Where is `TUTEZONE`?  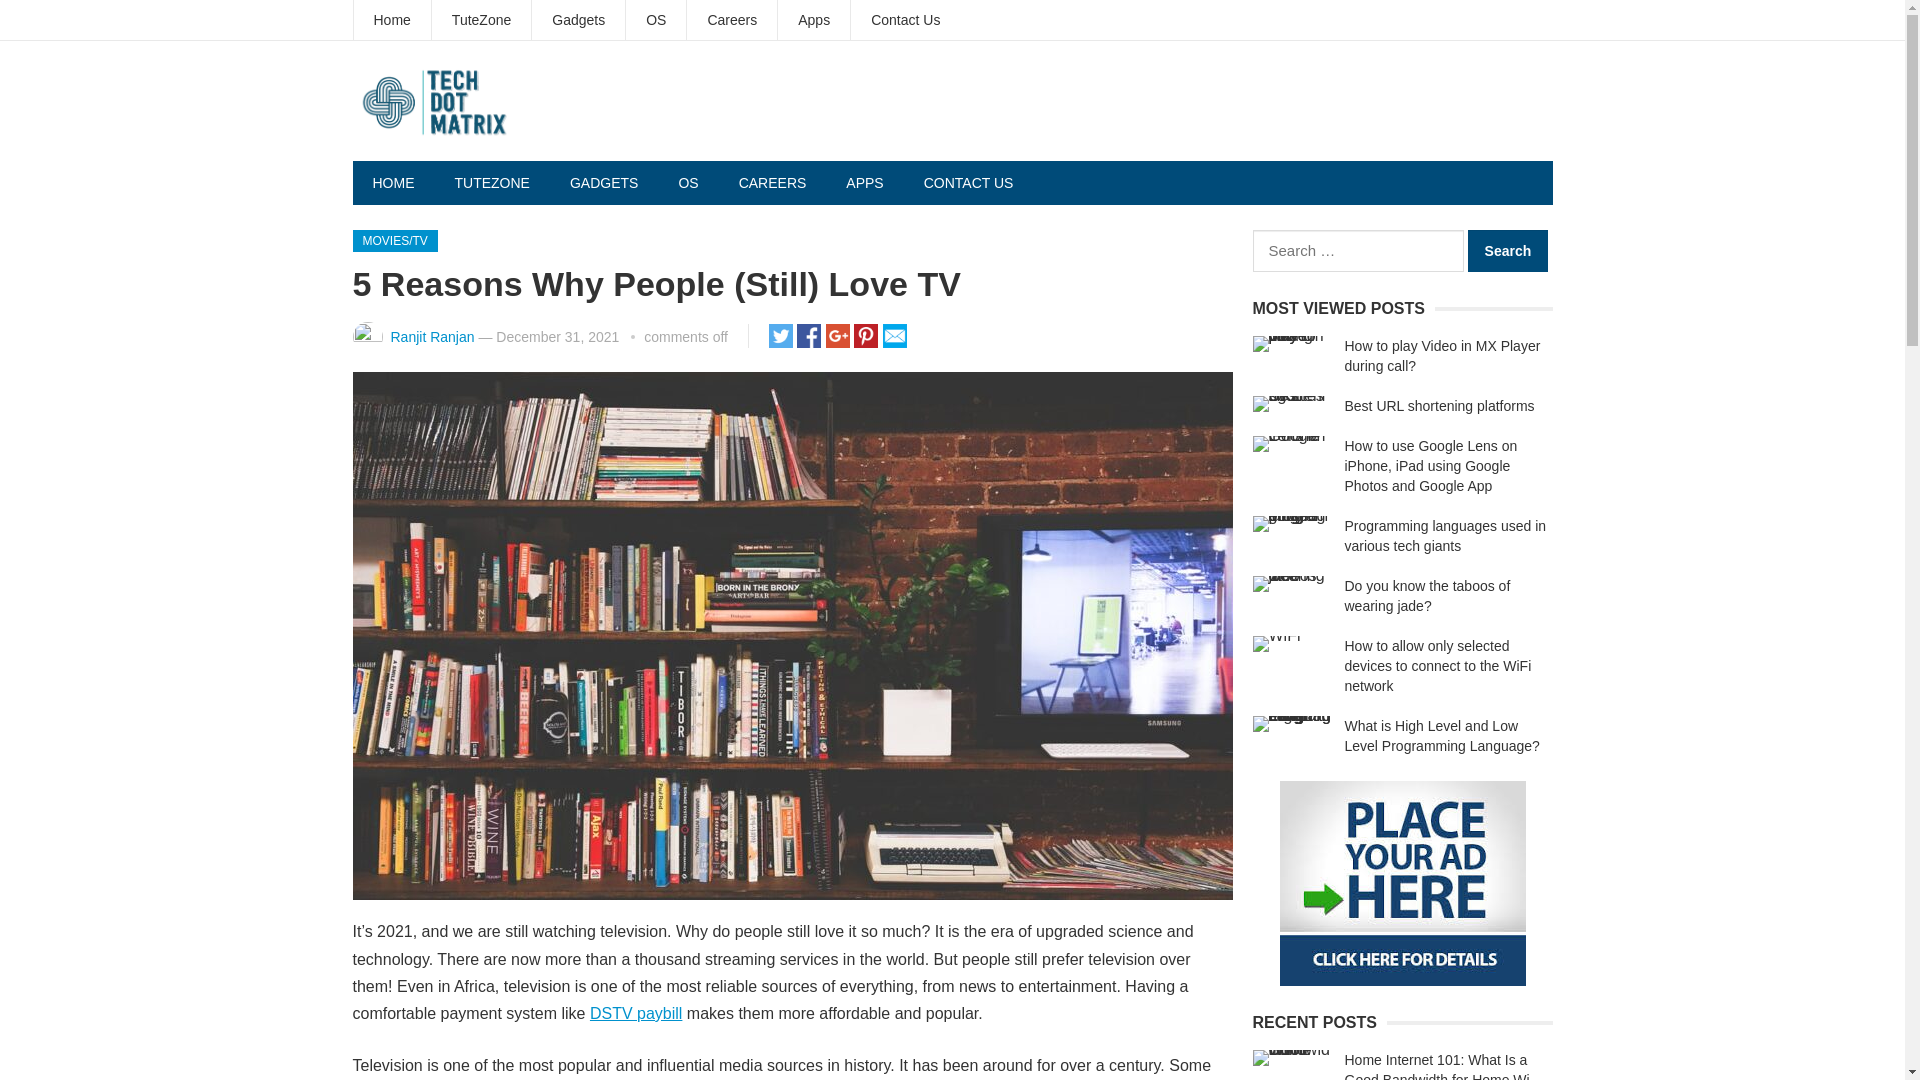 TUTEZONE is located at coordinates (491, 182).